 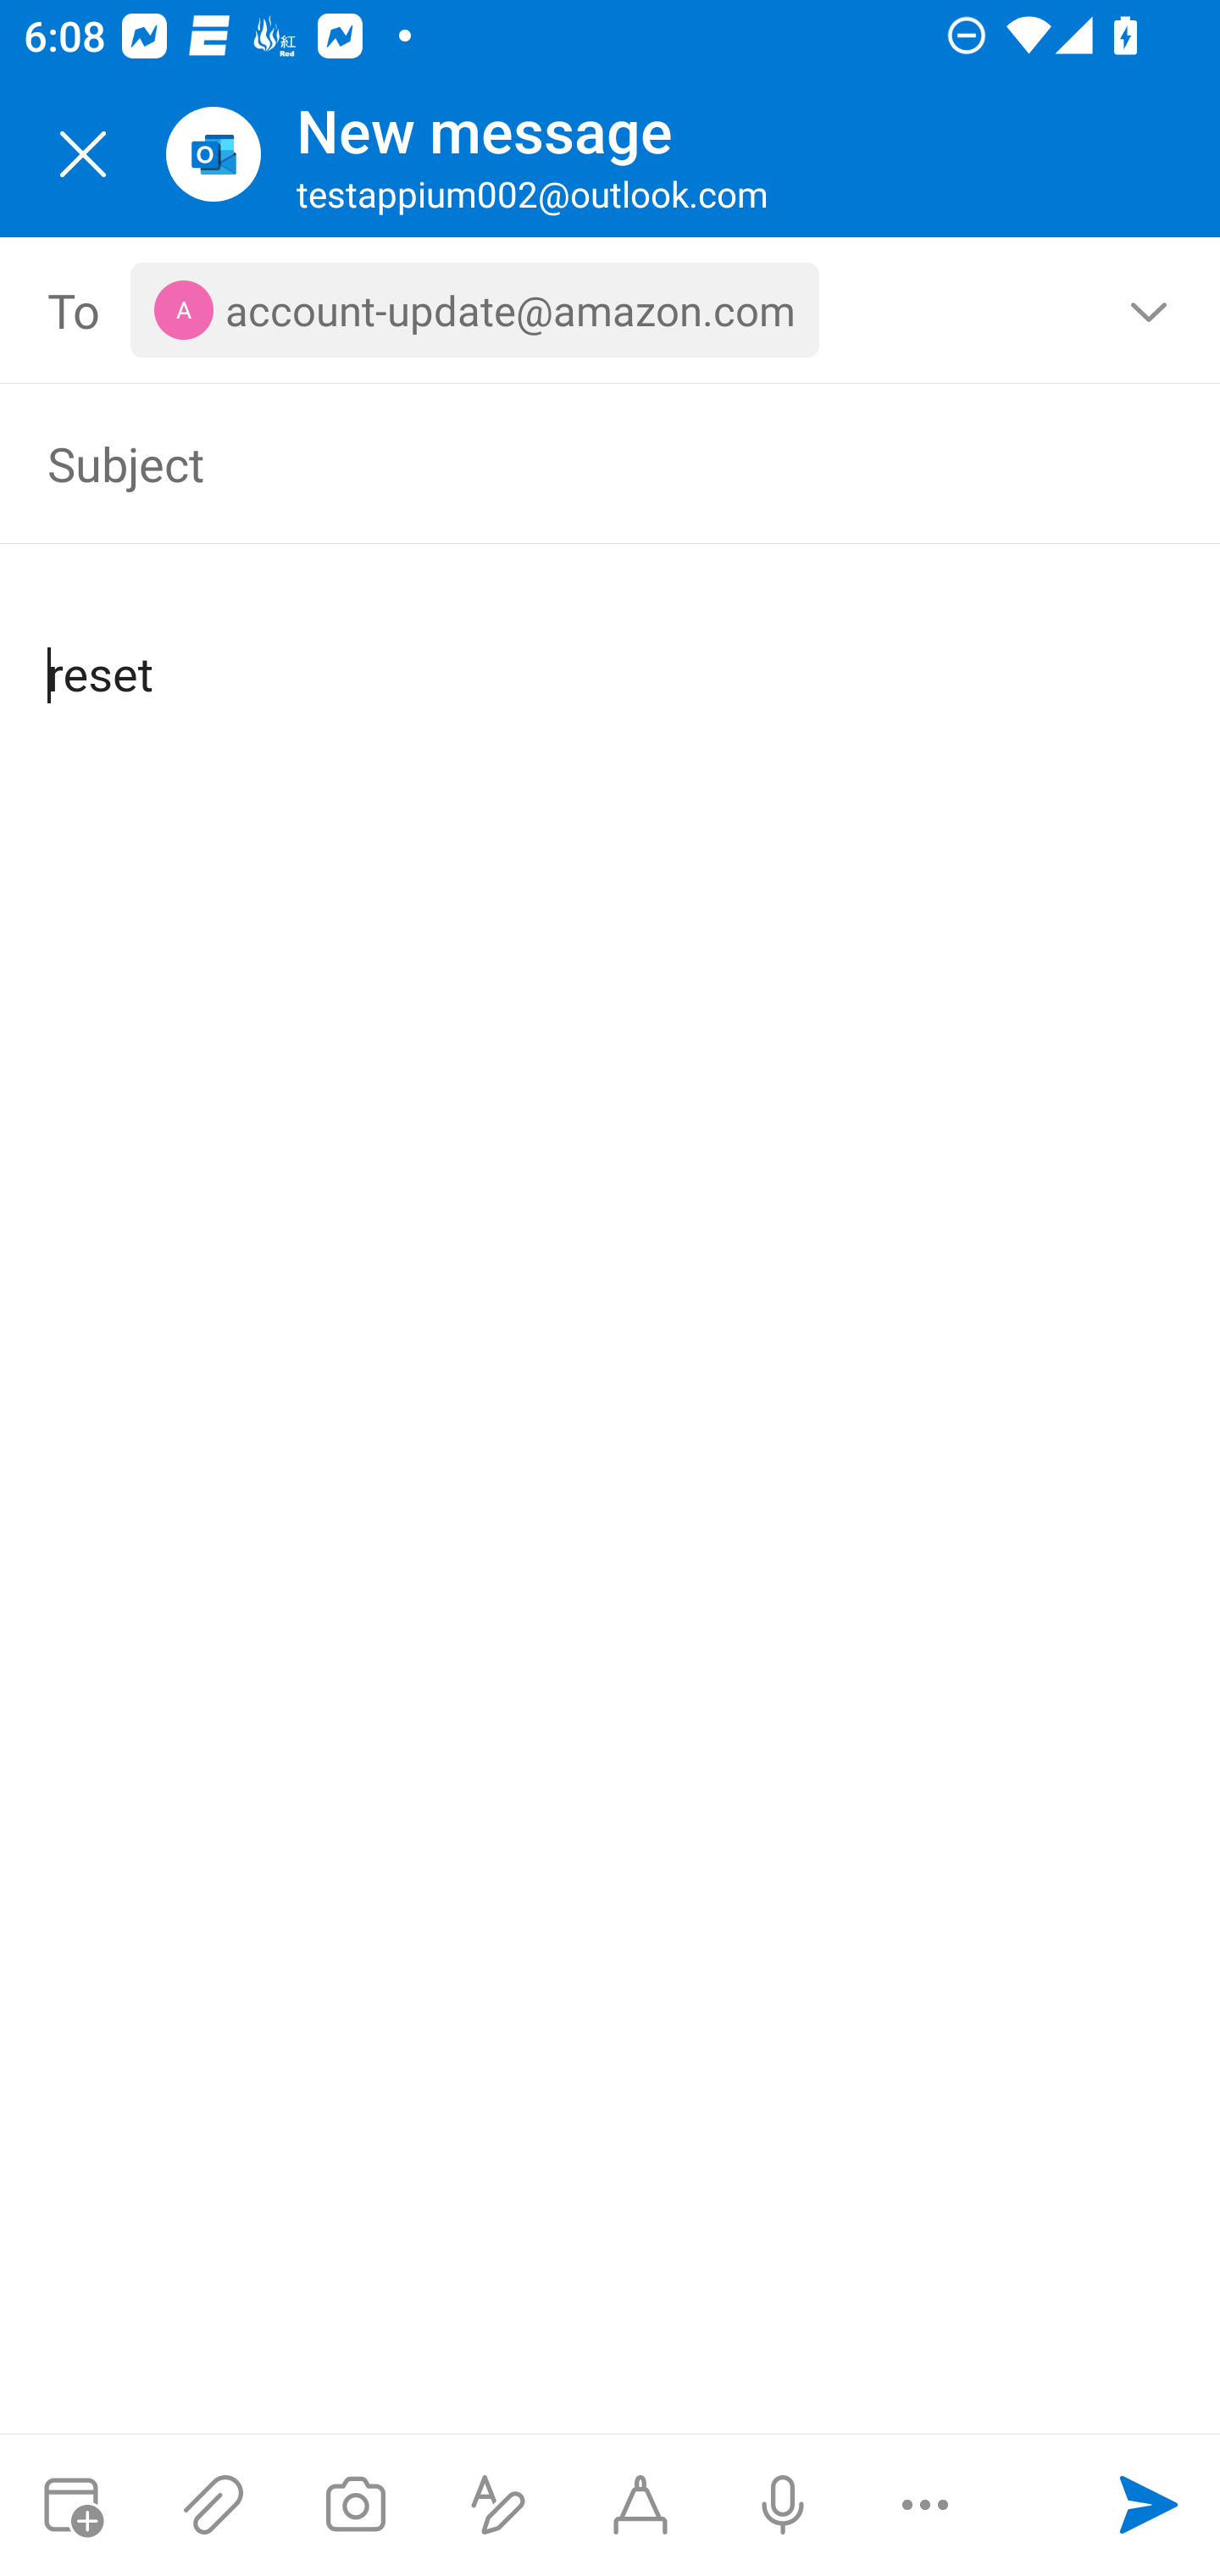 I want to click on Send, so click(x=1149, y=2505).